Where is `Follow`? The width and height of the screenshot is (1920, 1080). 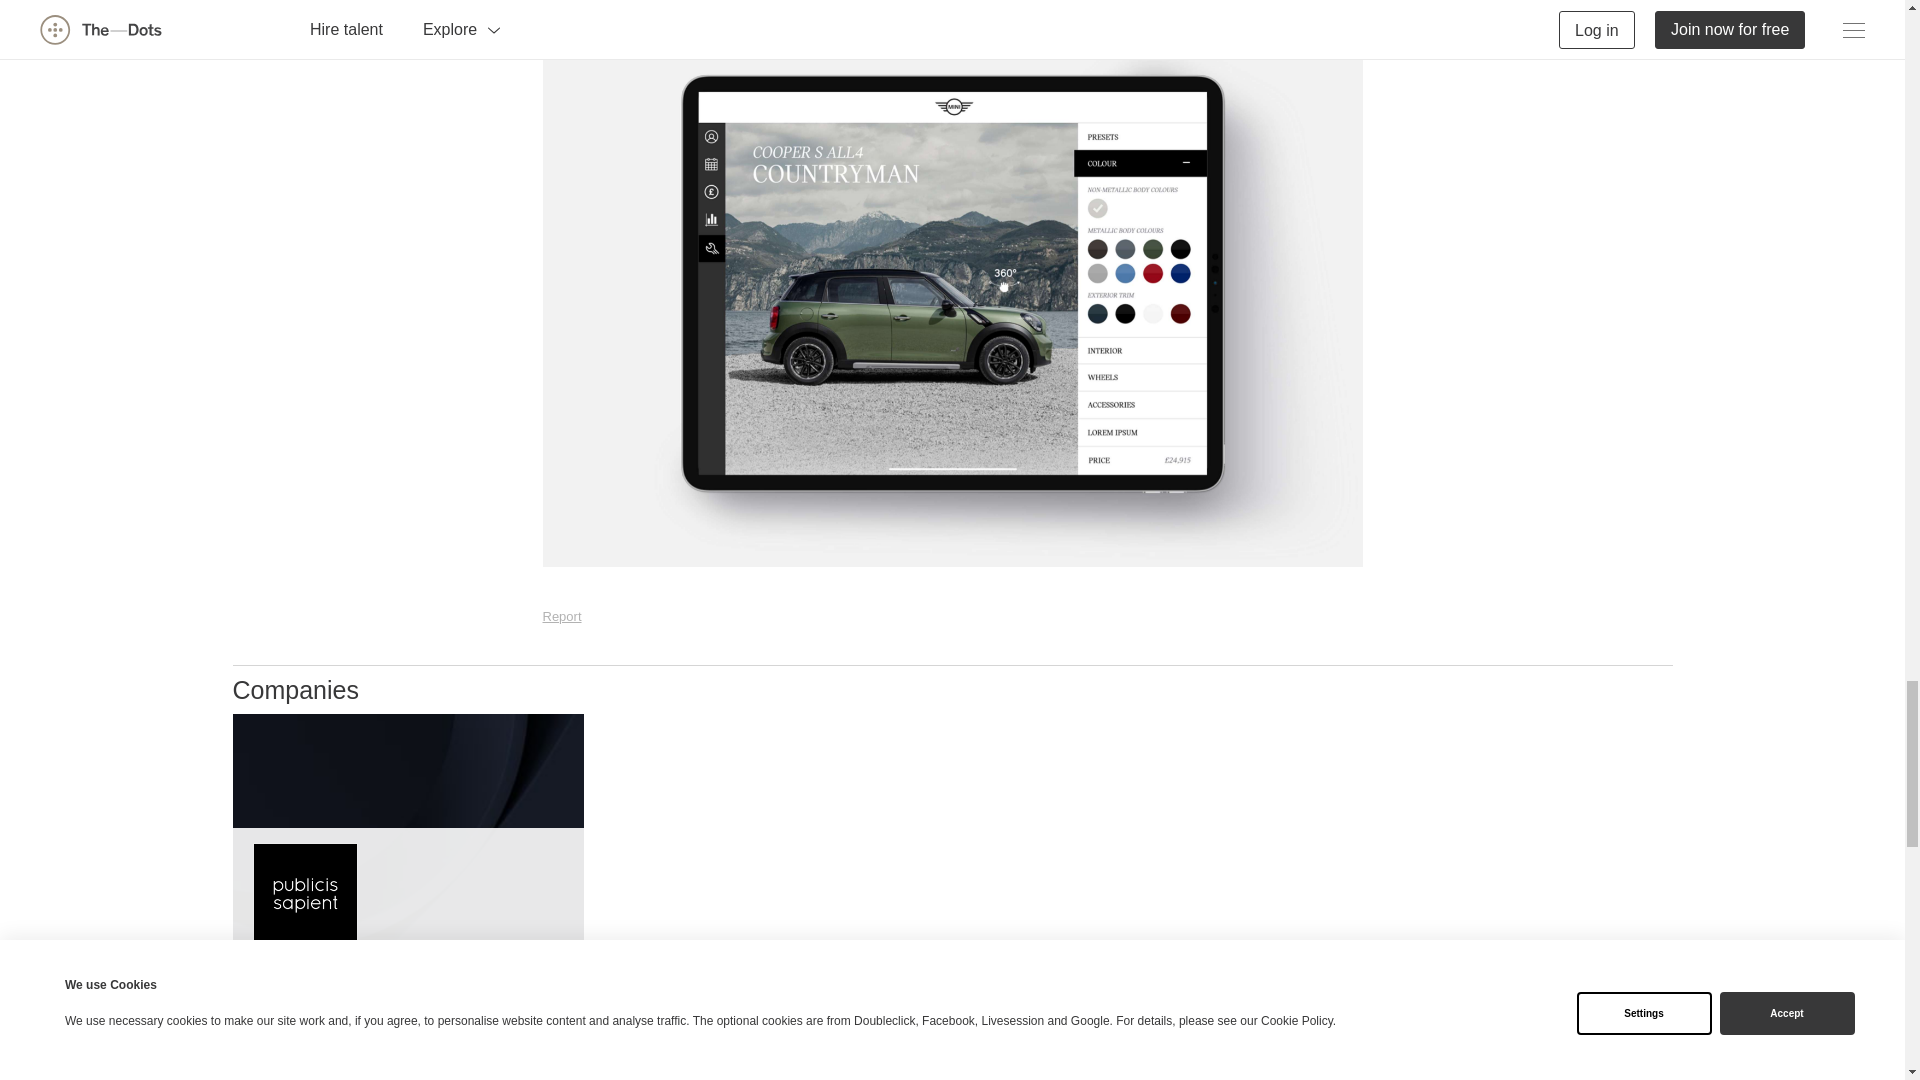 Follow is located at coordinates (537, 993).